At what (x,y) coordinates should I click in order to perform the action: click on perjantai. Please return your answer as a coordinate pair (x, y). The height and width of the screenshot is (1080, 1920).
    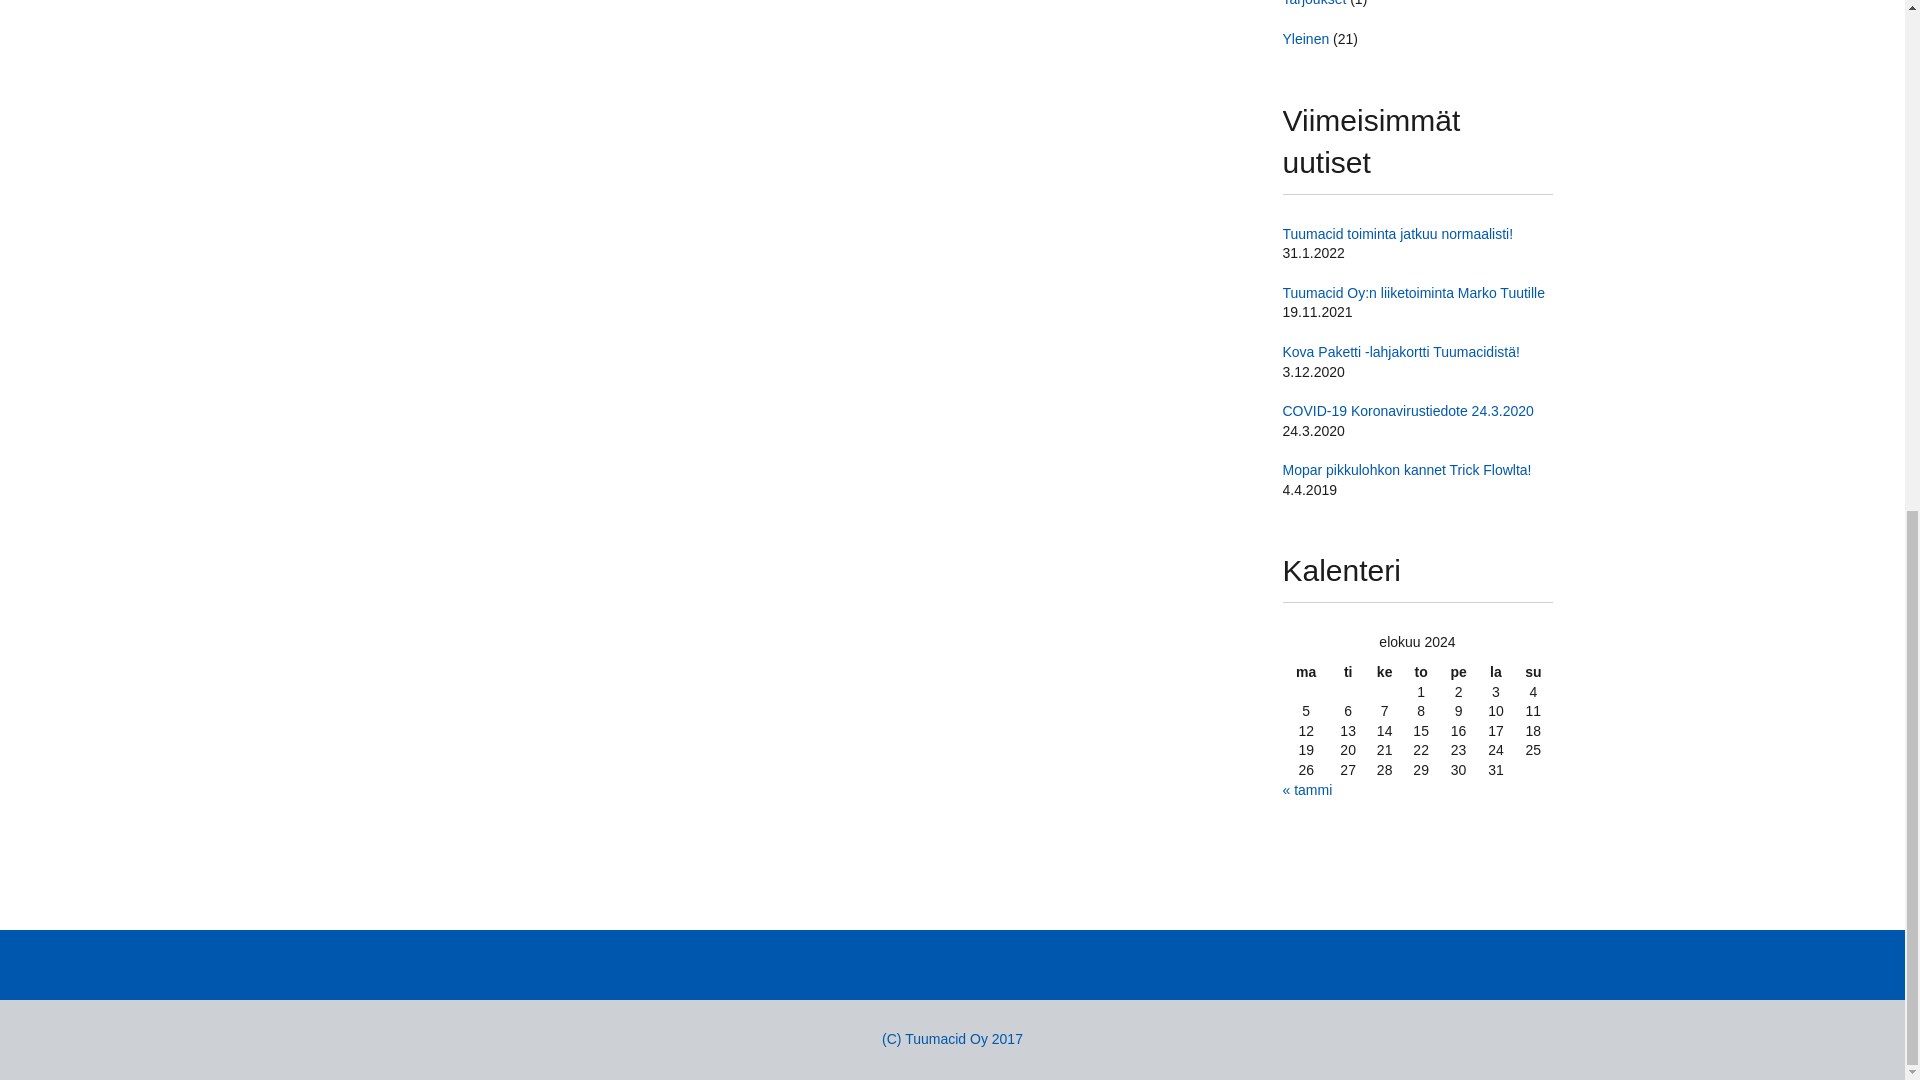
    Looking at the image, I should click on (1457, 672).